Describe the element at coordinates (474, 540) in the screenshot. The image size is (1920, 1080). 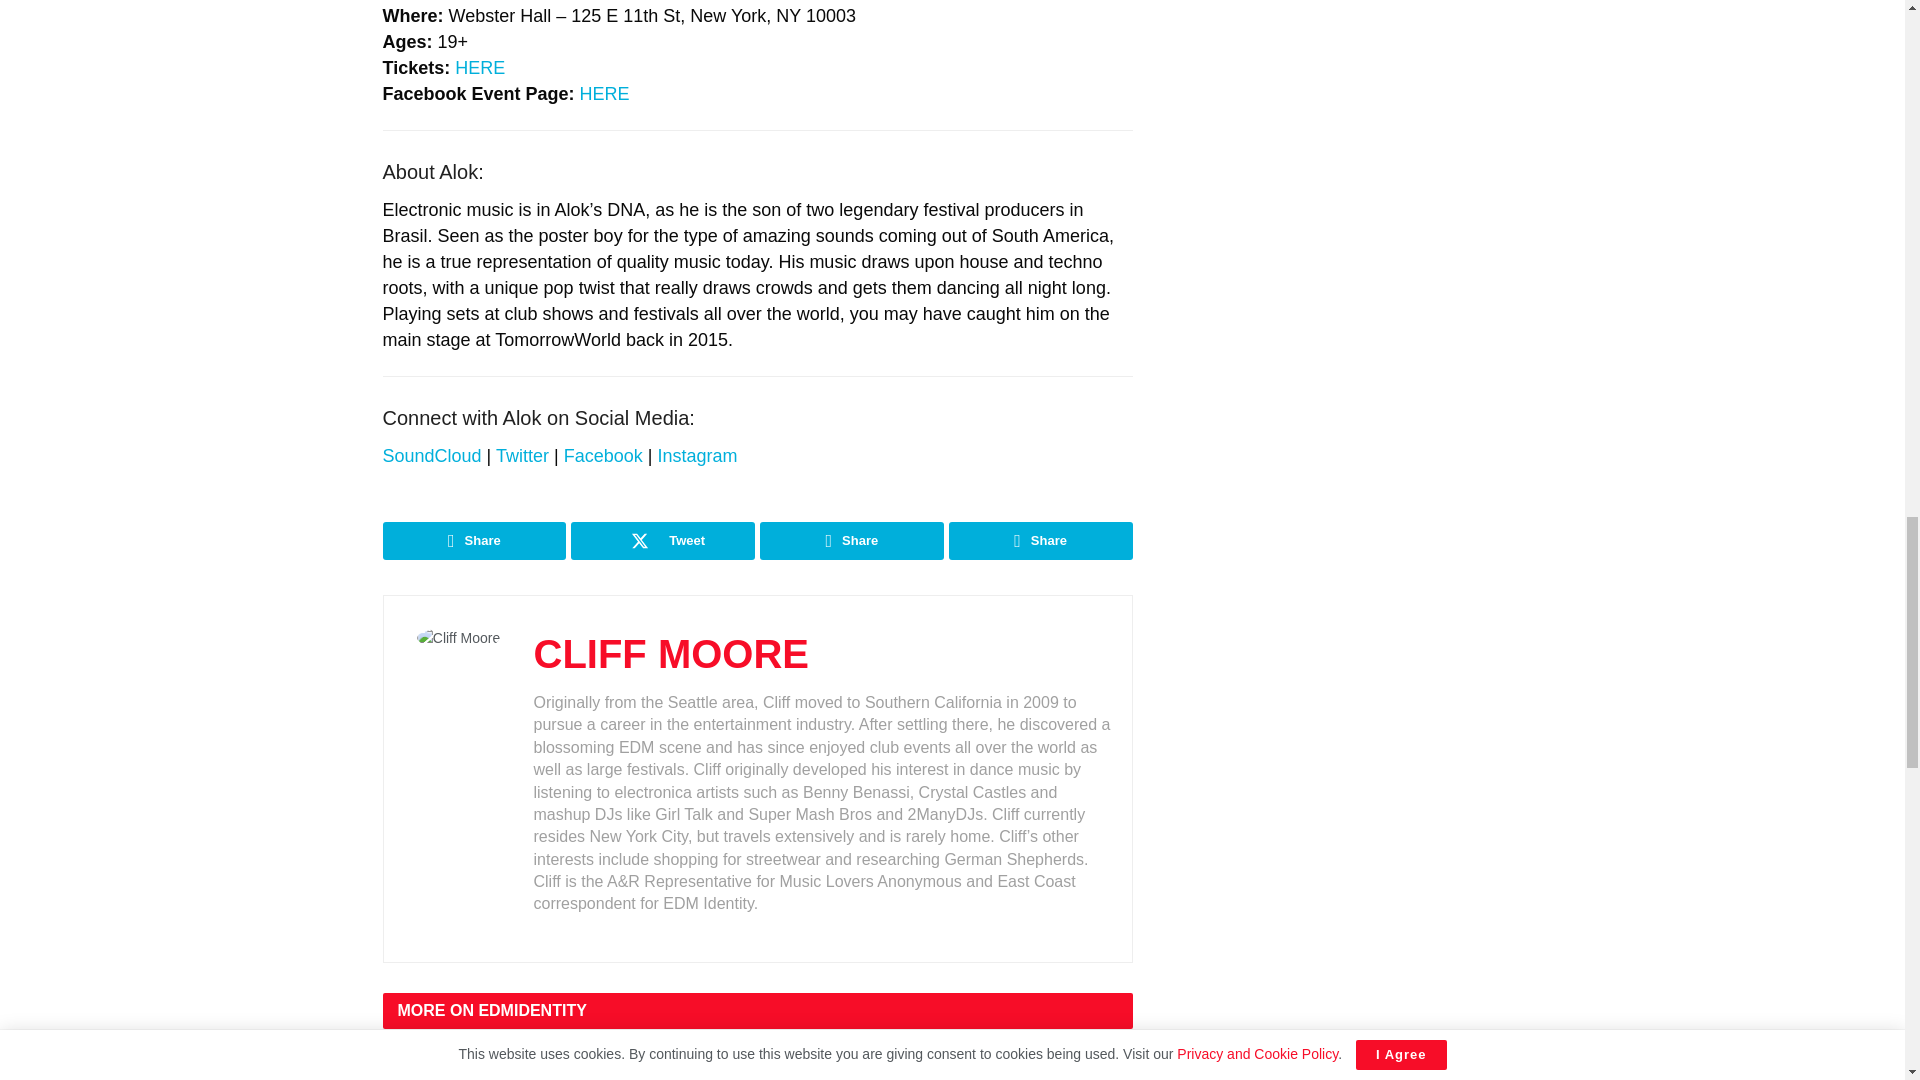
I see `Share` at that location.